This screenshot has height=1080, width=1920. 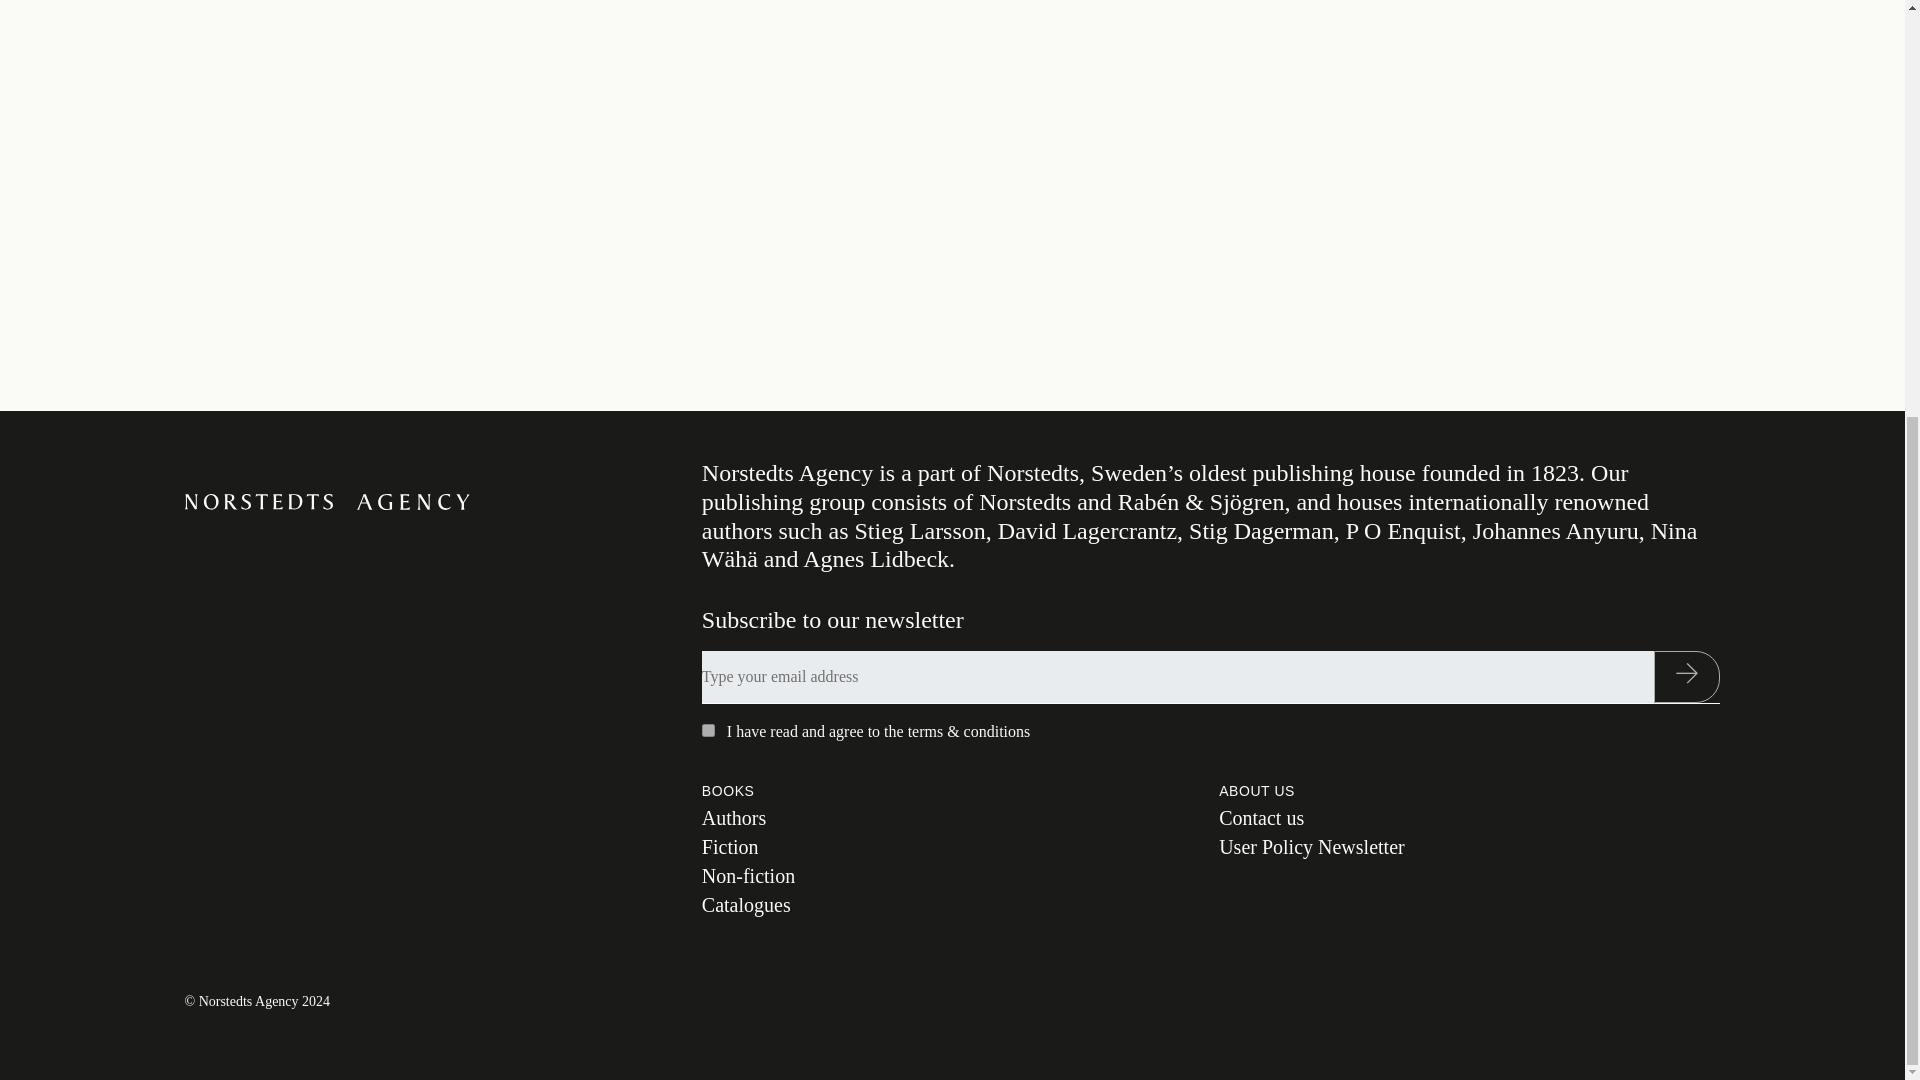 What do you see at coordinates (734, 818) in the screenshot?
I see `Authors` at bounding box center [734, 818].